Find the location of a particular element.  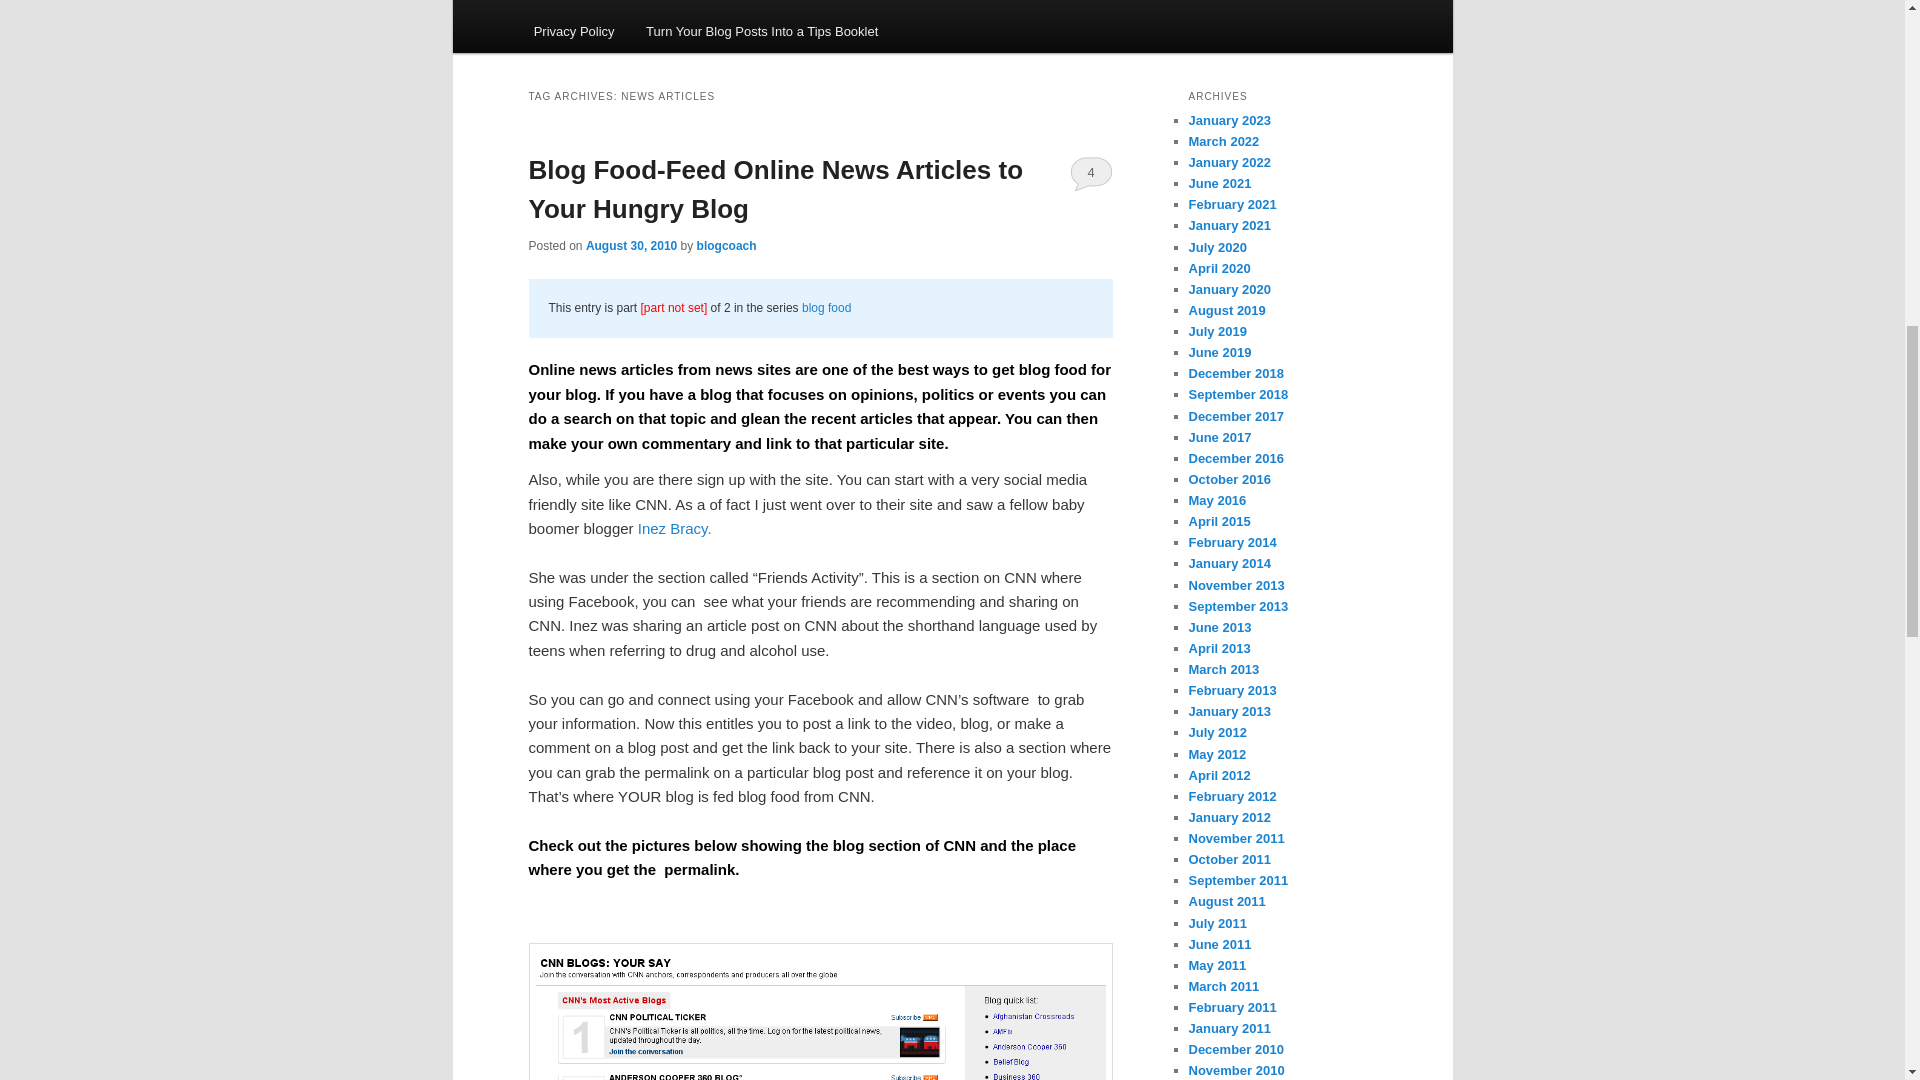

About is located at coordinates (616, 4).